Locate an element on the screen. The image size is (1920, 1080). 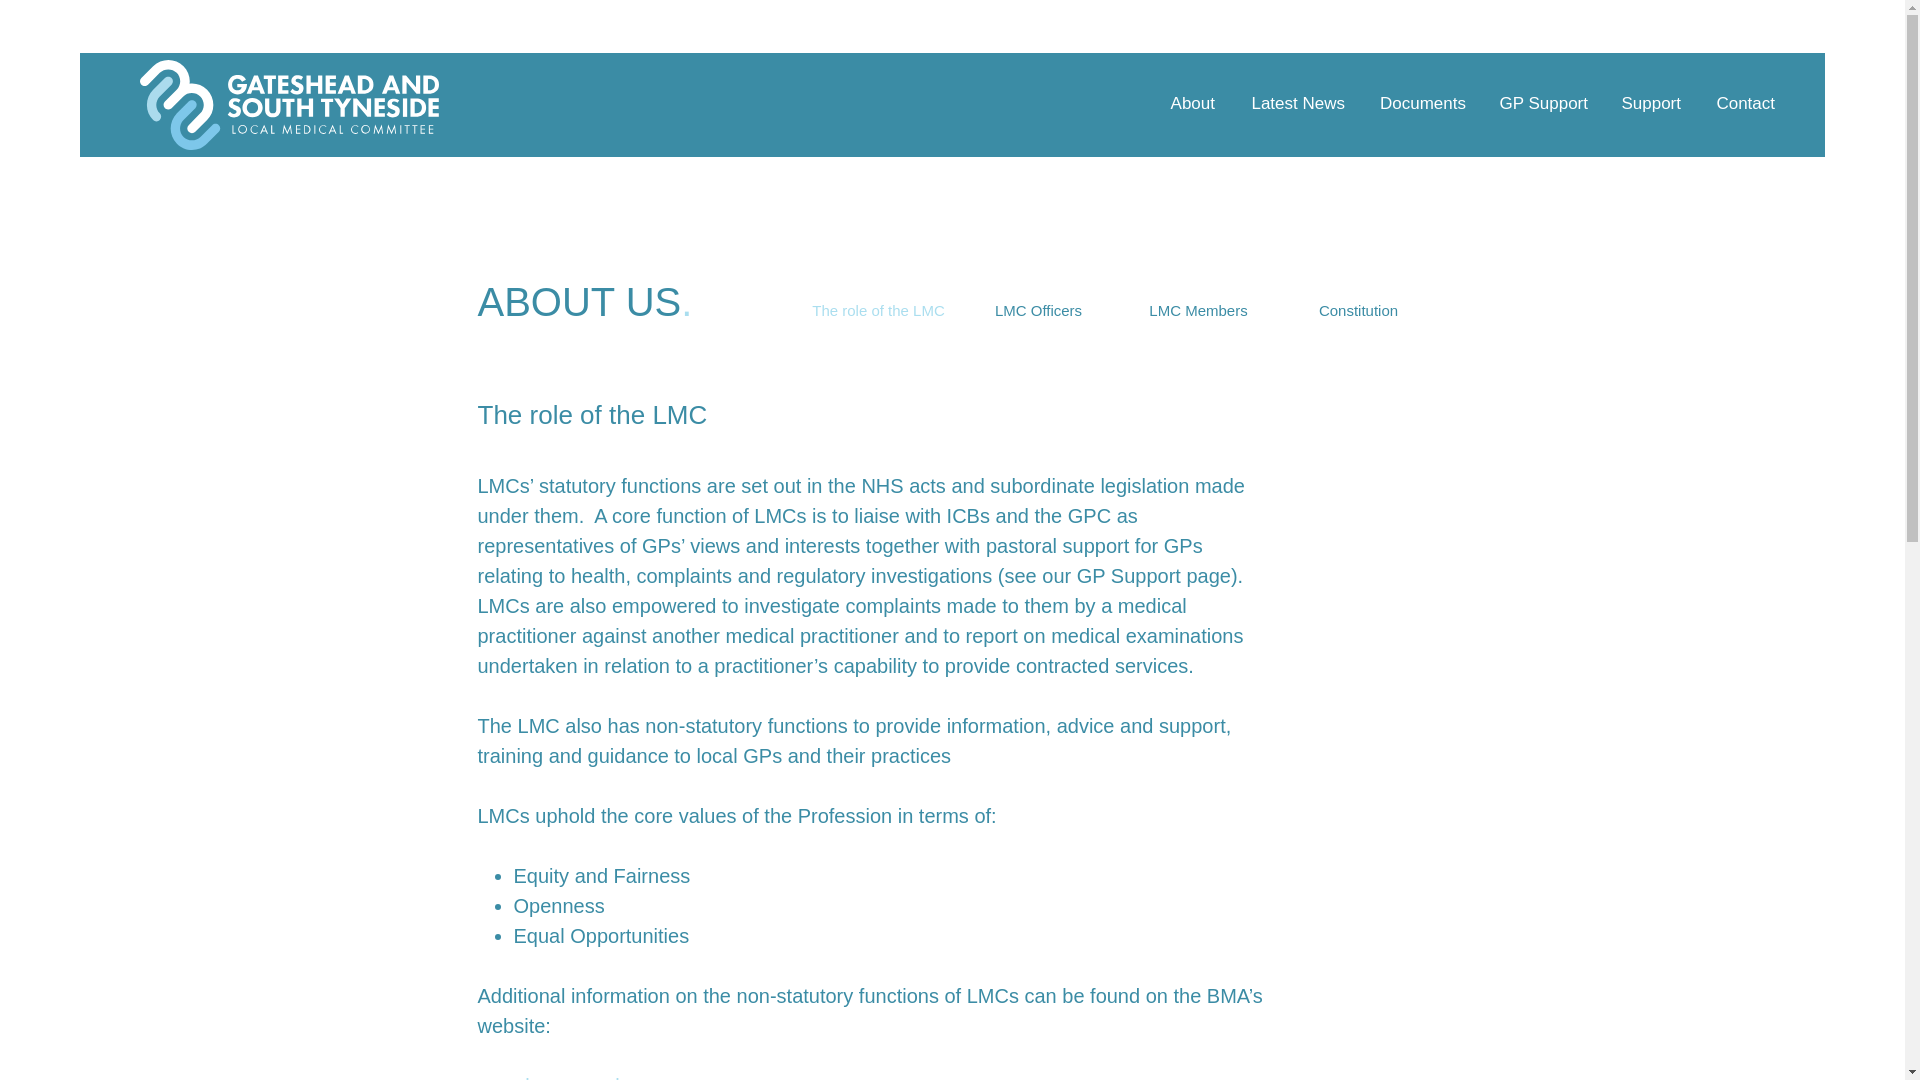
The role of the LMC is located at coordinates (879, 310).